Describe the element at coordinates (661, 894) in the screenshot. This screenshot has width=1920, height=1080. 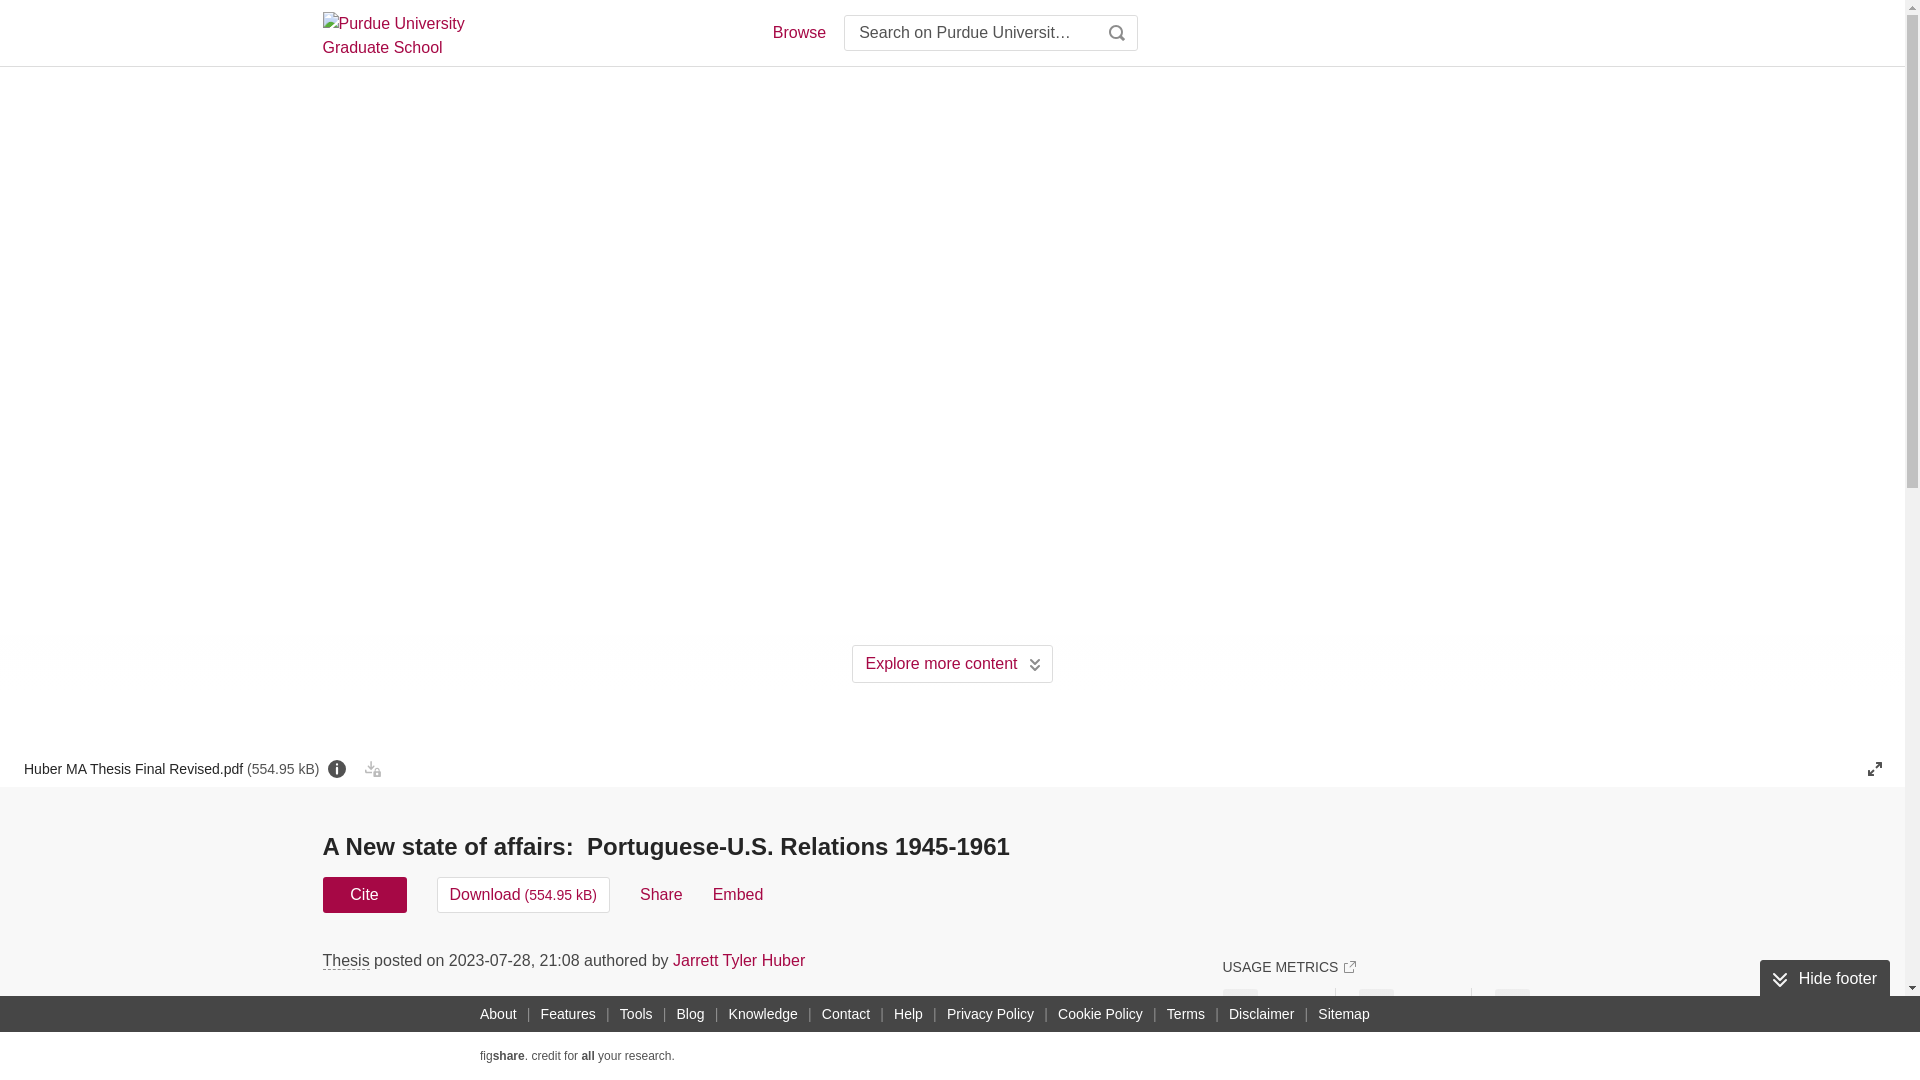
I see `Share` at that location.